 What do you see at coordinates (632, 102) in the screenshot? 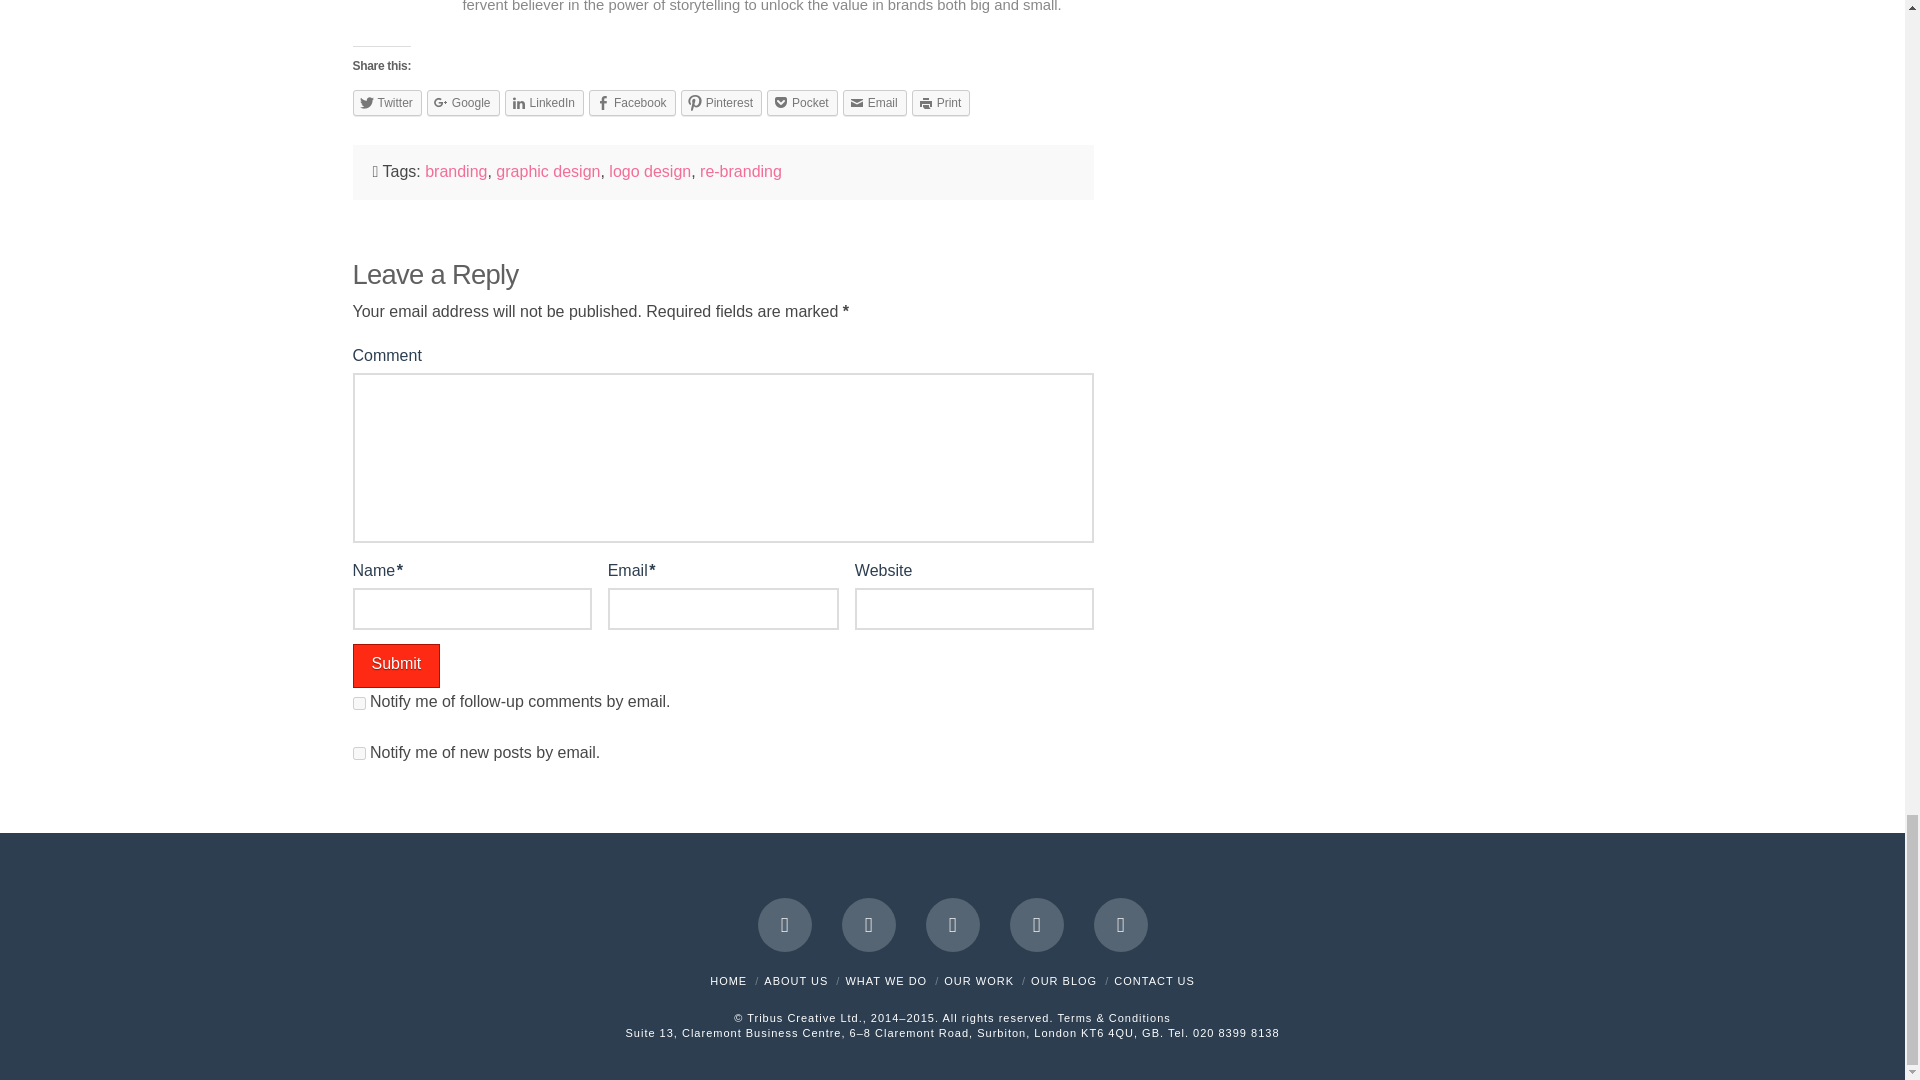
I see `Click to share on Facebook` at bounding box center [632, 102].